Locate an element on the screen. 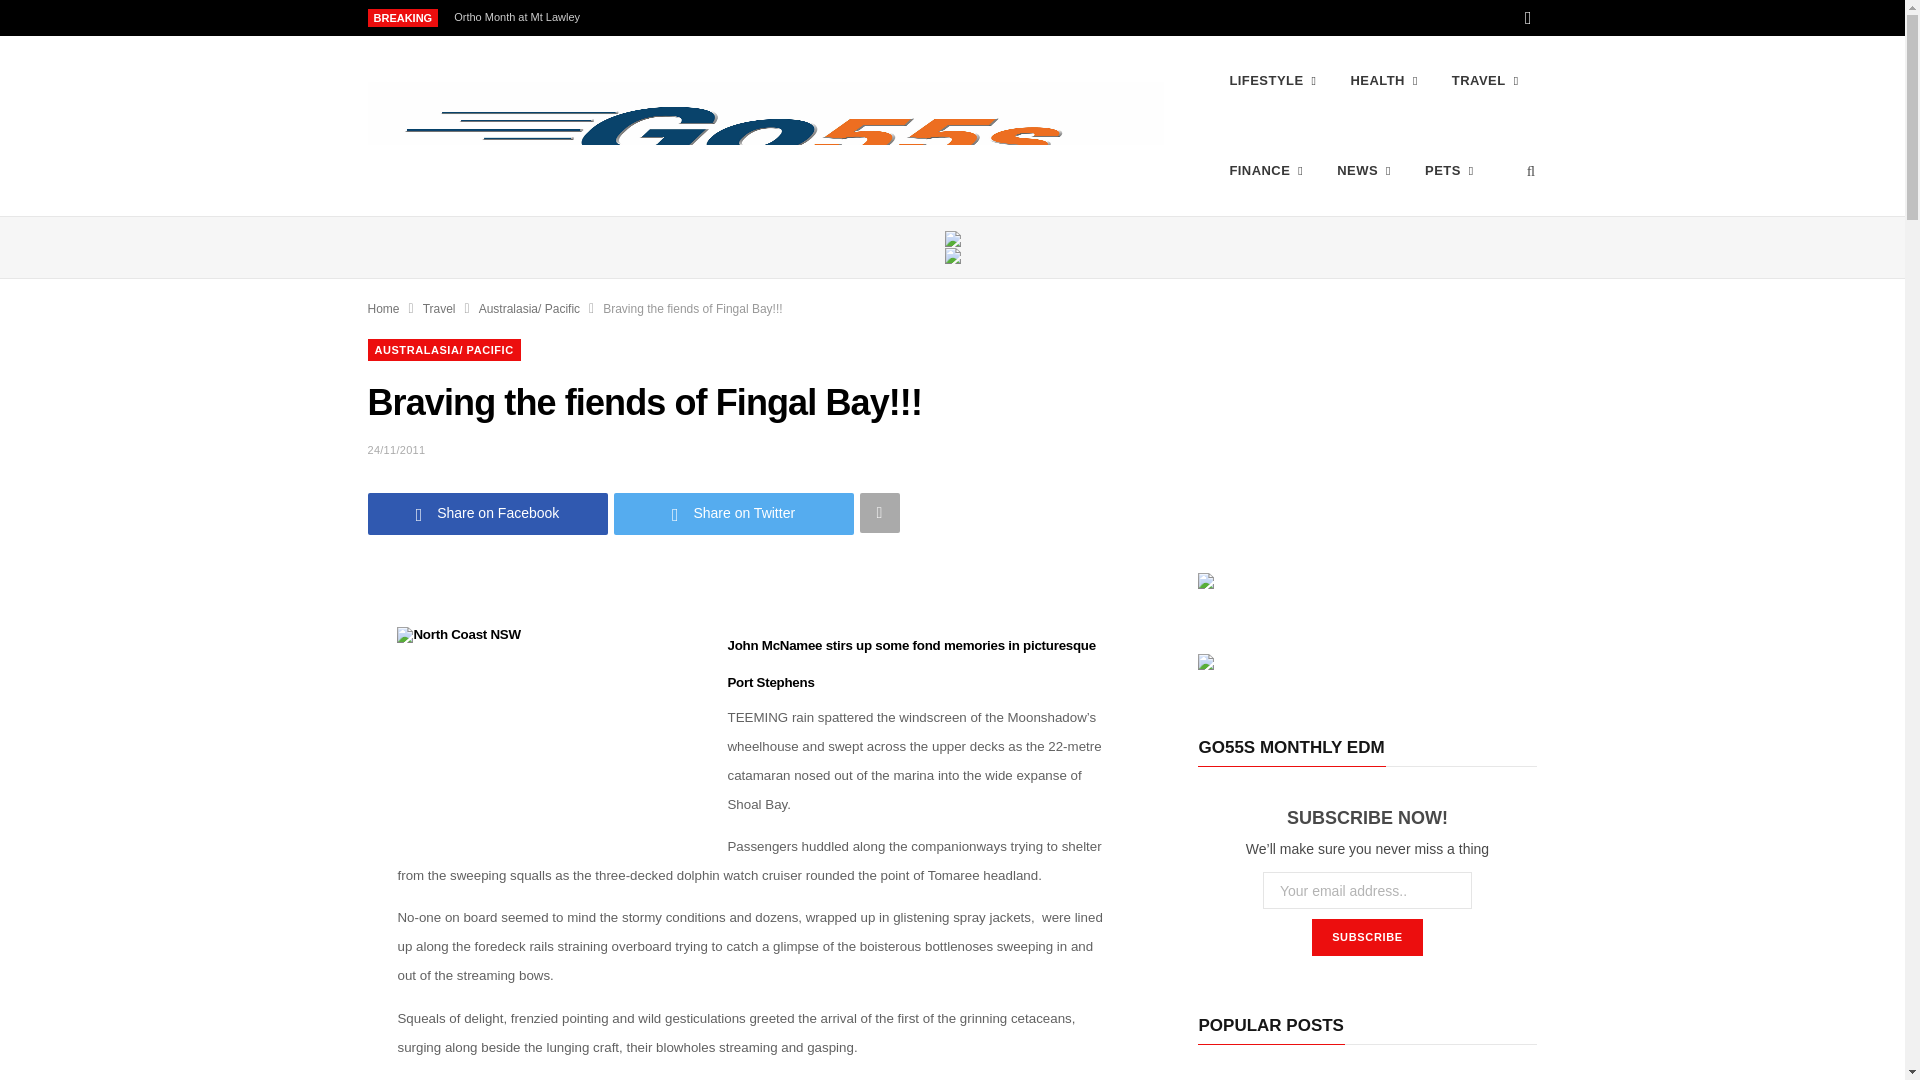 The image size is (1920, 1080). Subscribe is located at coordinates (1366, 937).